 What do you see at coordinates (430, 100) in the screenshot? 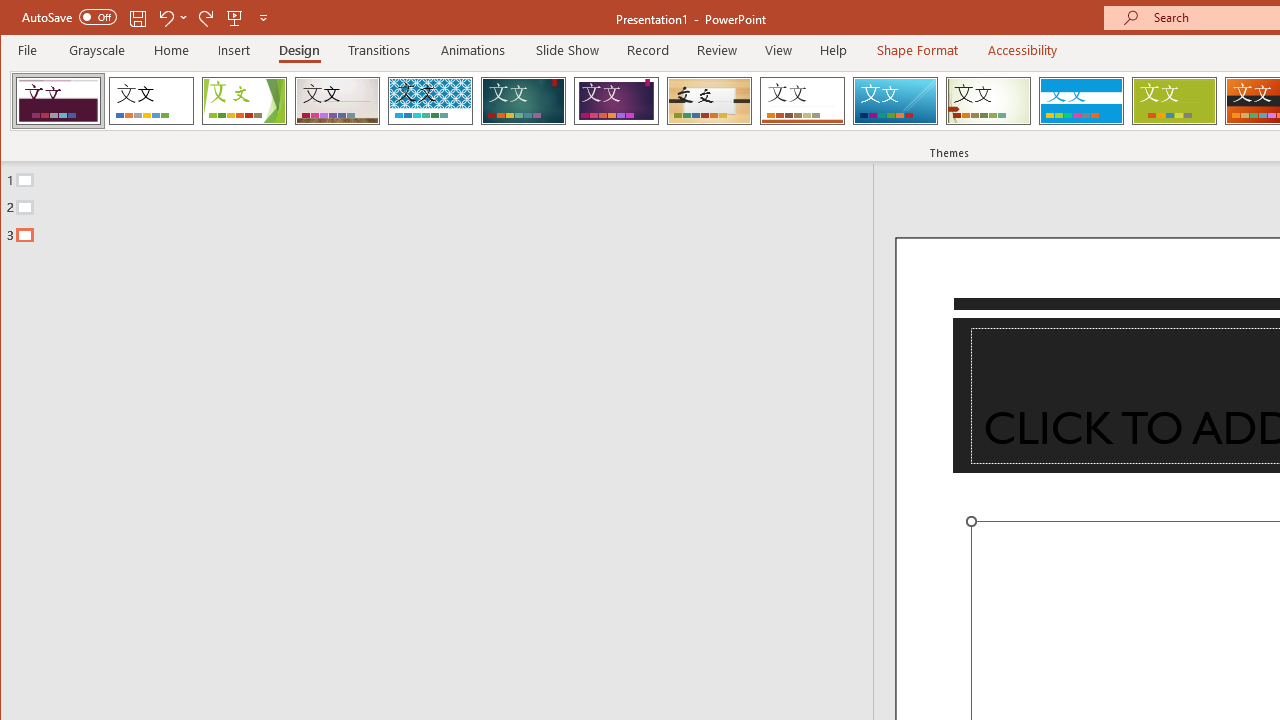
I see `Integral` at bounding box center [430, 100].